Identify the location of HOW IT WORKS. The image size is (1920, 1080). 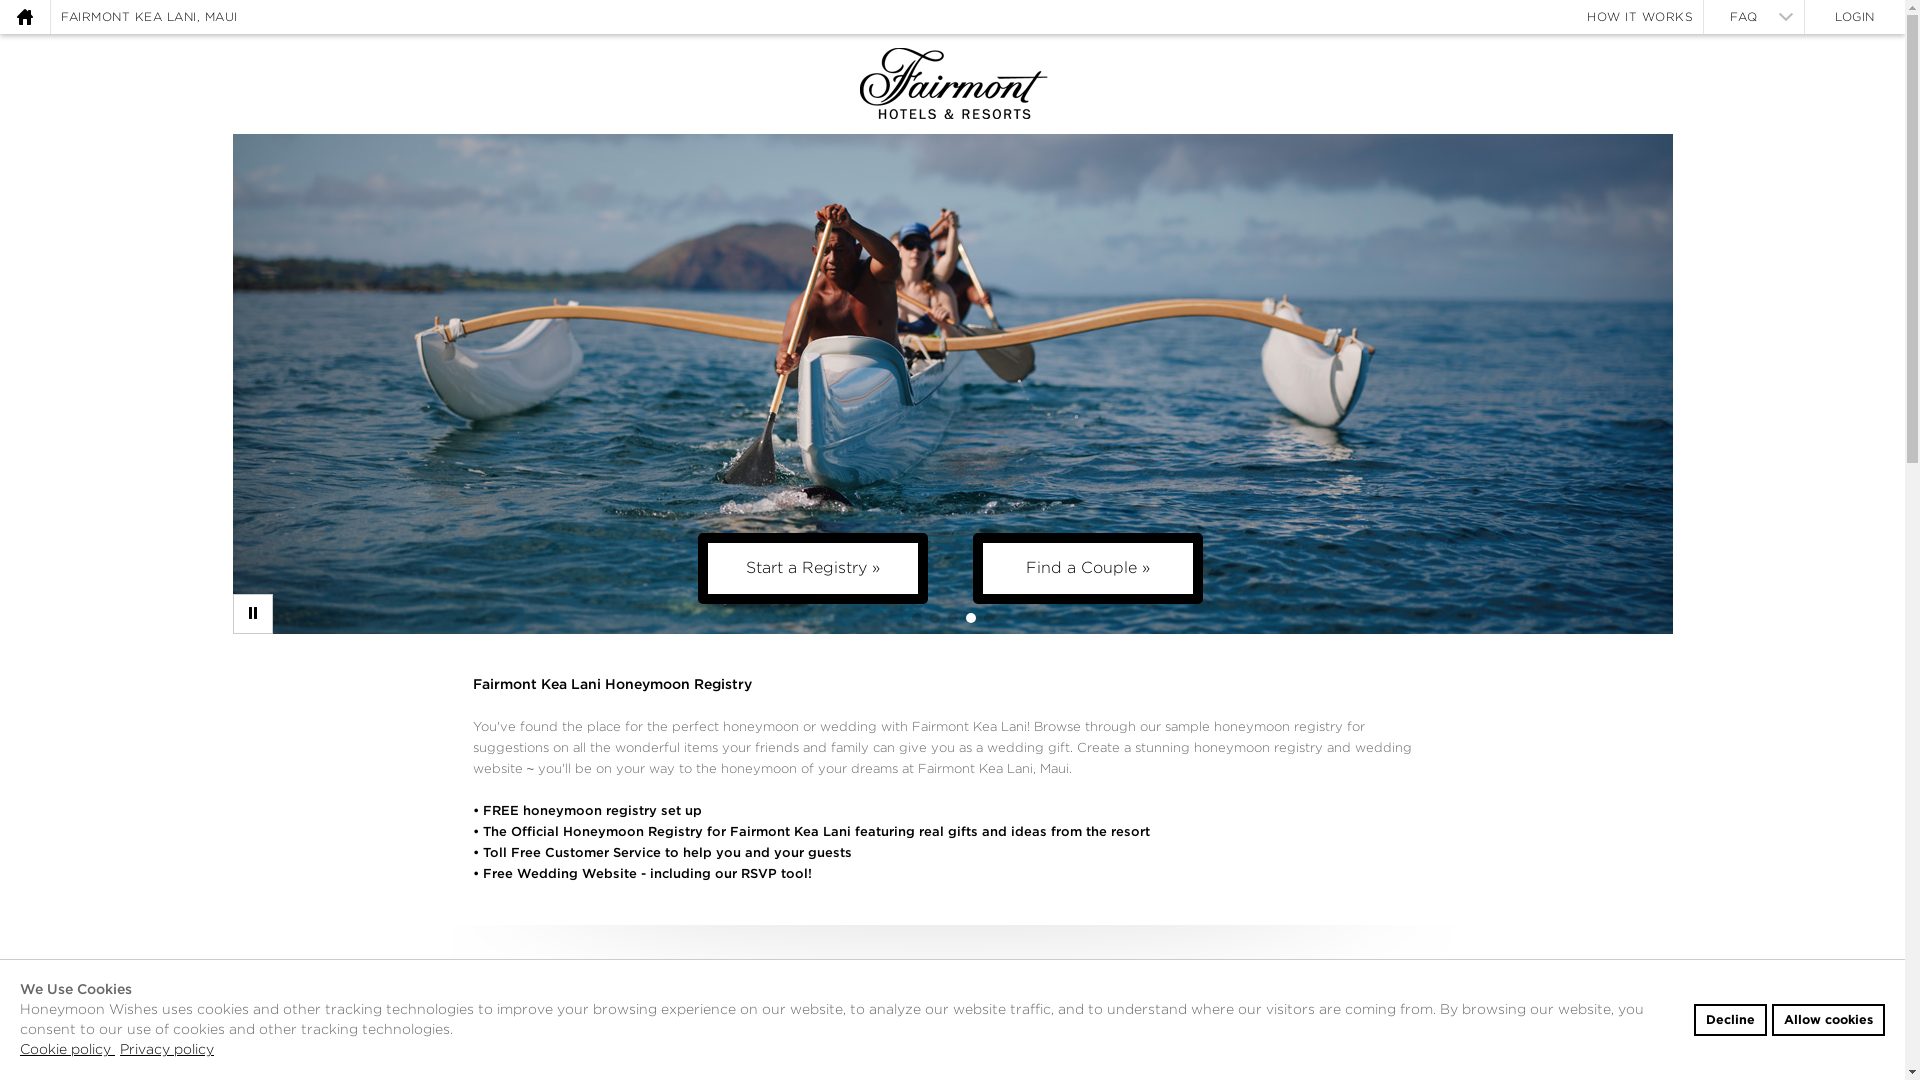
(149, 16).